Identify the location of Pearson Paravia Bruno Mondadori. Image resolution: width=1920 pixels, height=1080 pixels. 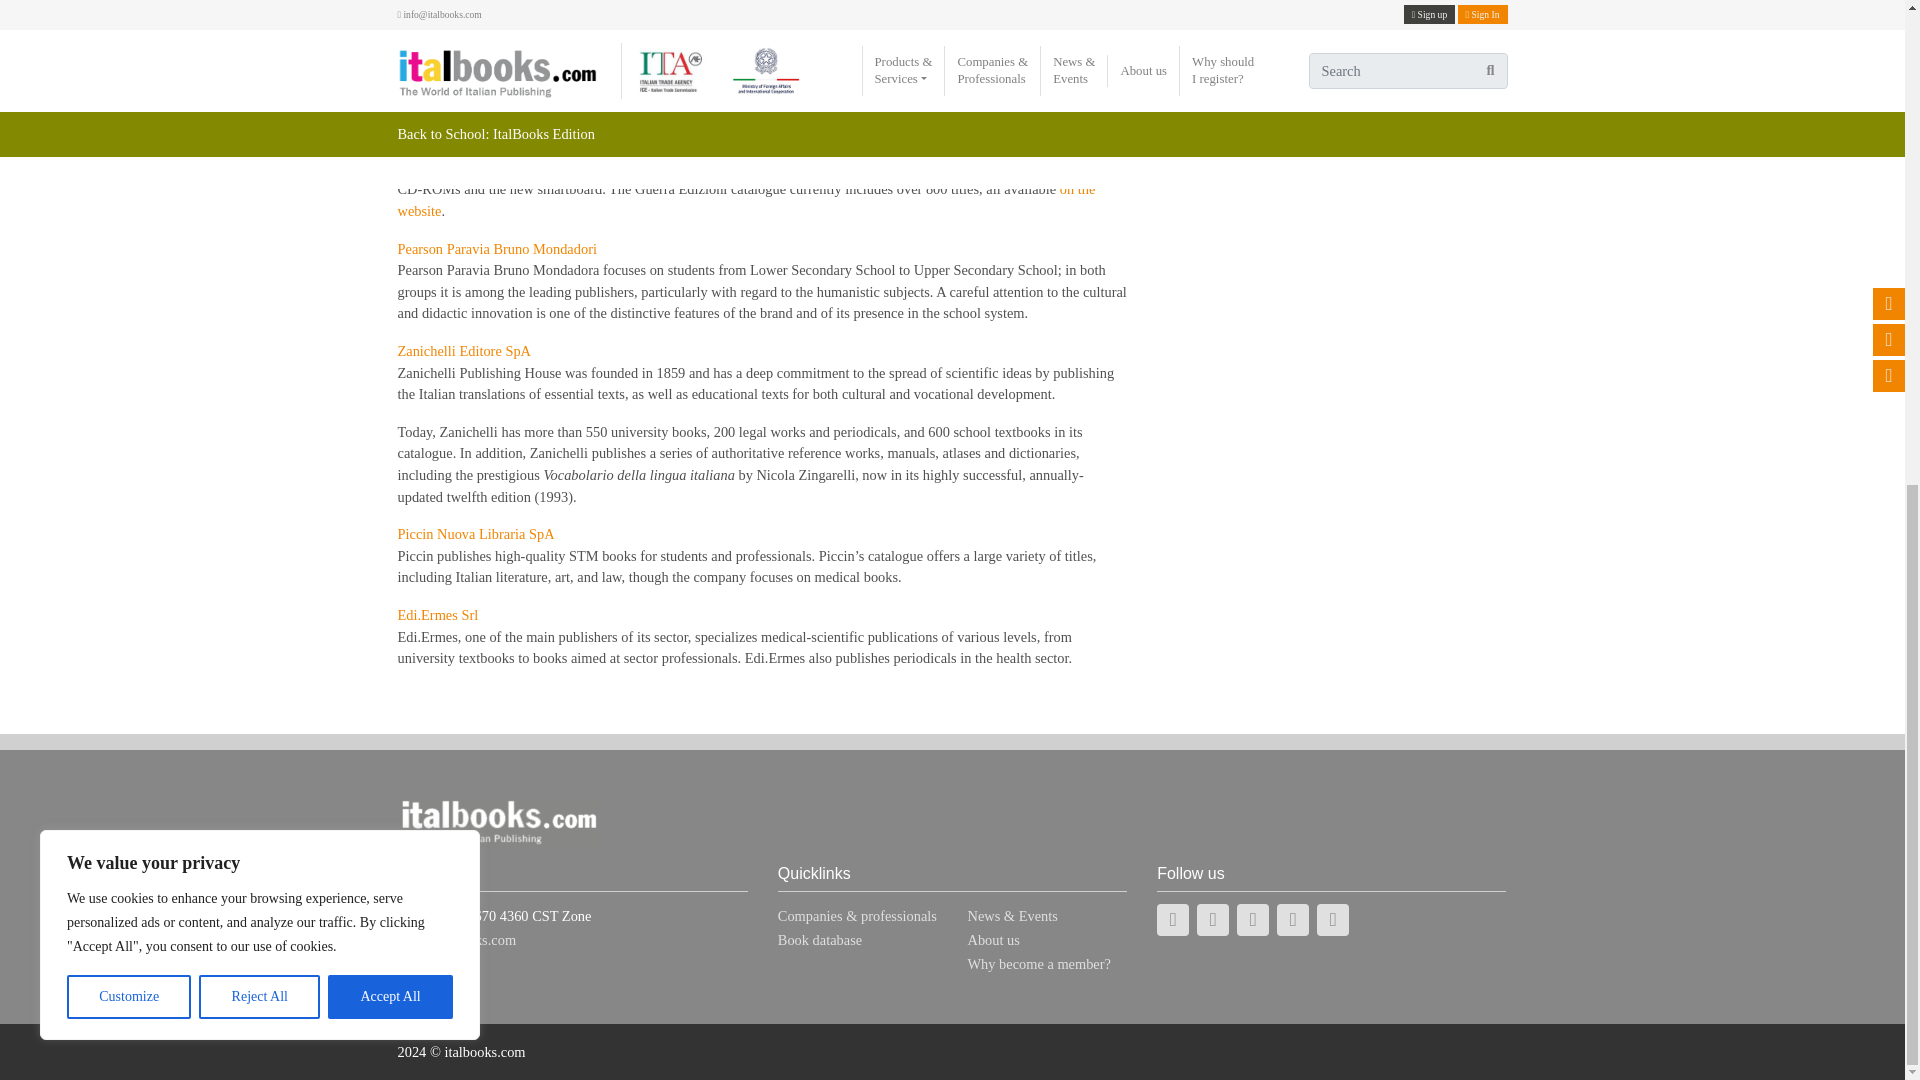
(497, 248).